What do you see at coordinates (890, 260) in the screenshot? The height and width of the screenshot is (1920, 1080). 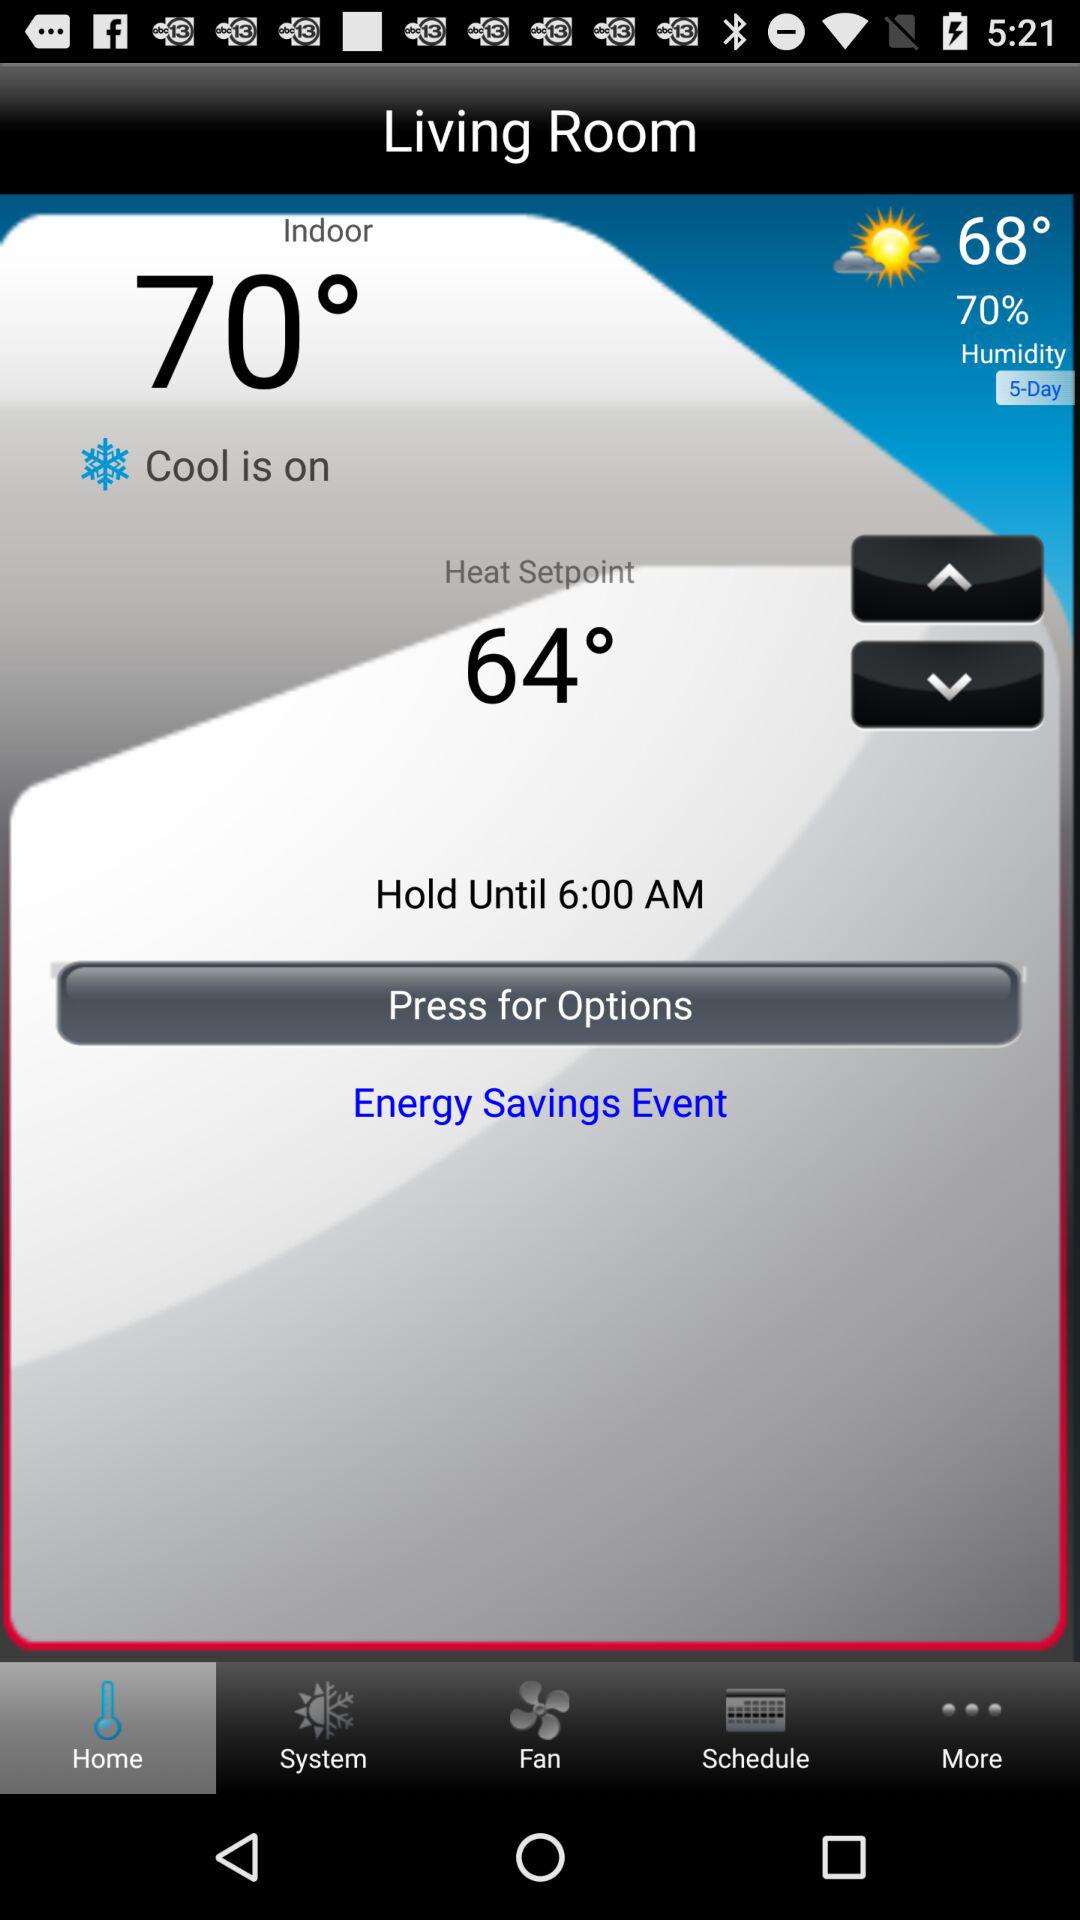 I see `select the sun icon` at bounding box center [890, 260].